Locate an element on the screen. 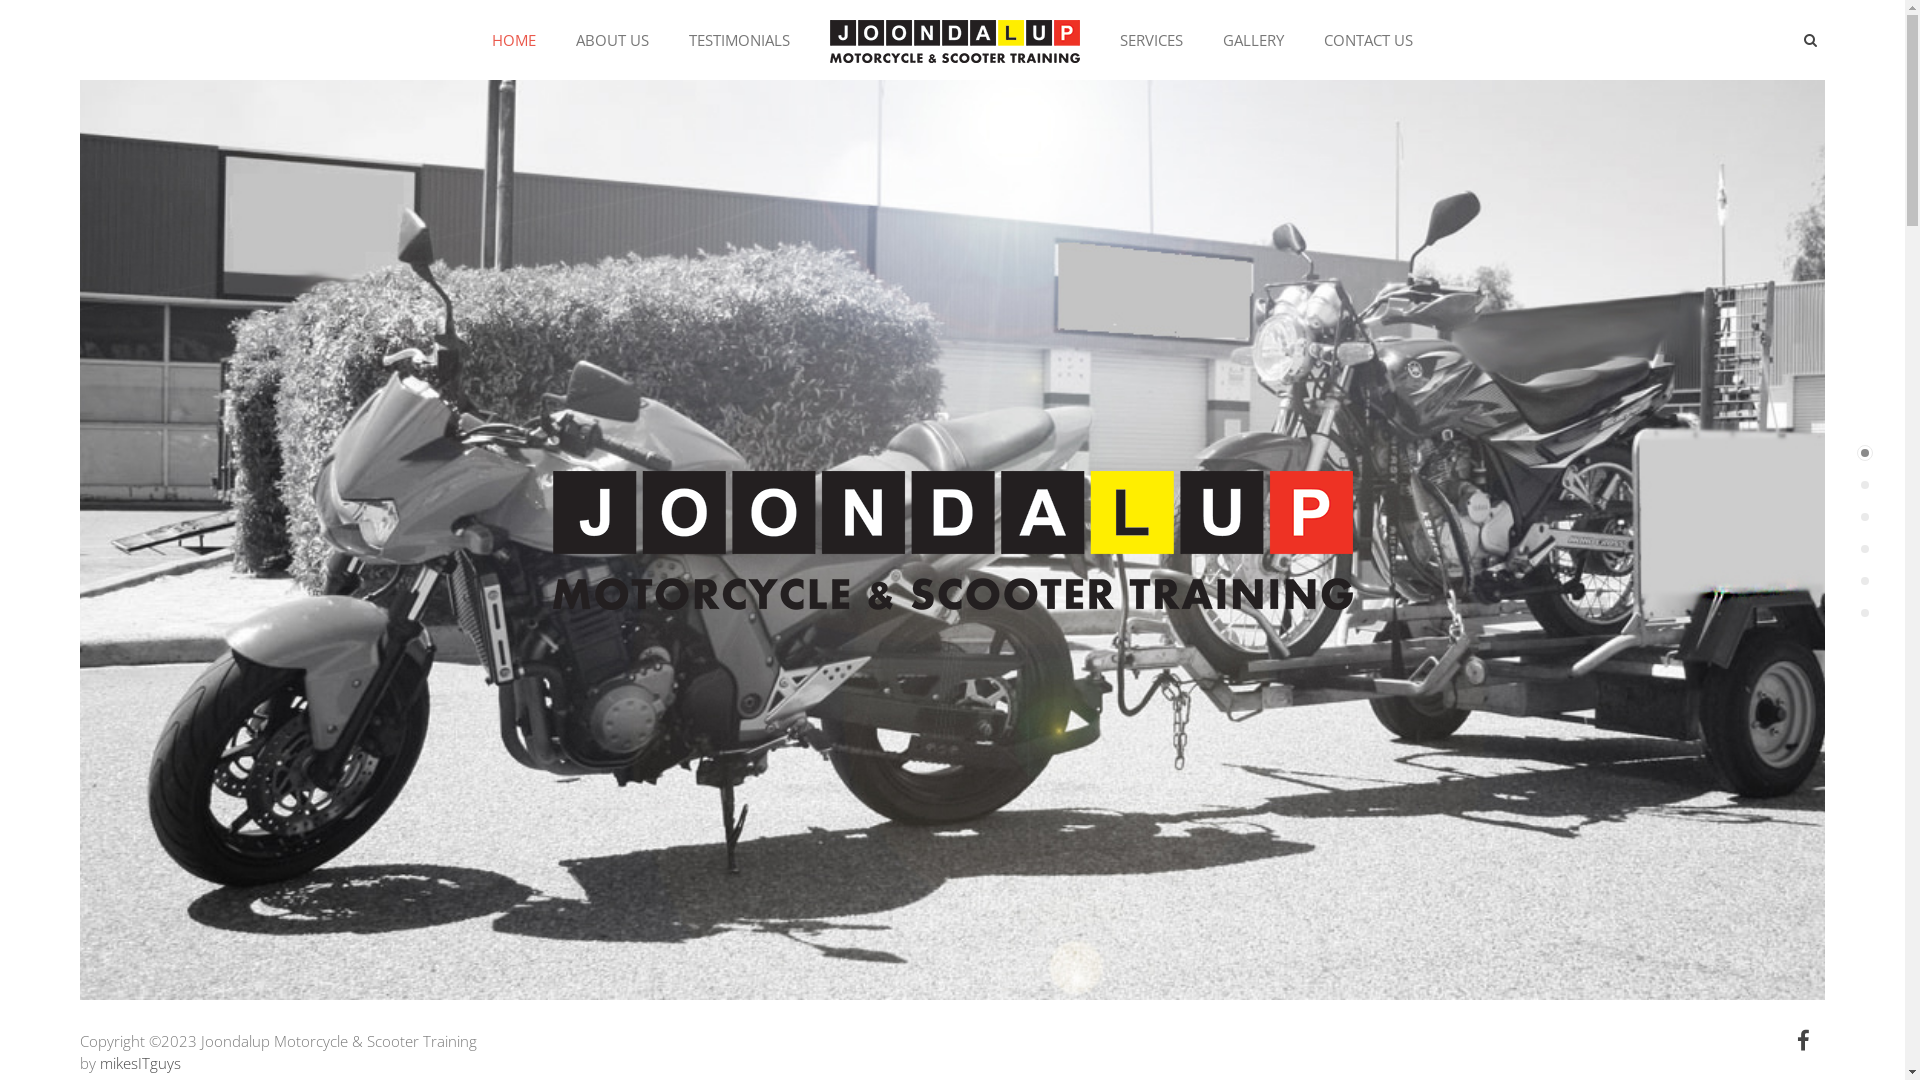 The image size is (1920, 1080). HOME is located at coordinates (514, 40).